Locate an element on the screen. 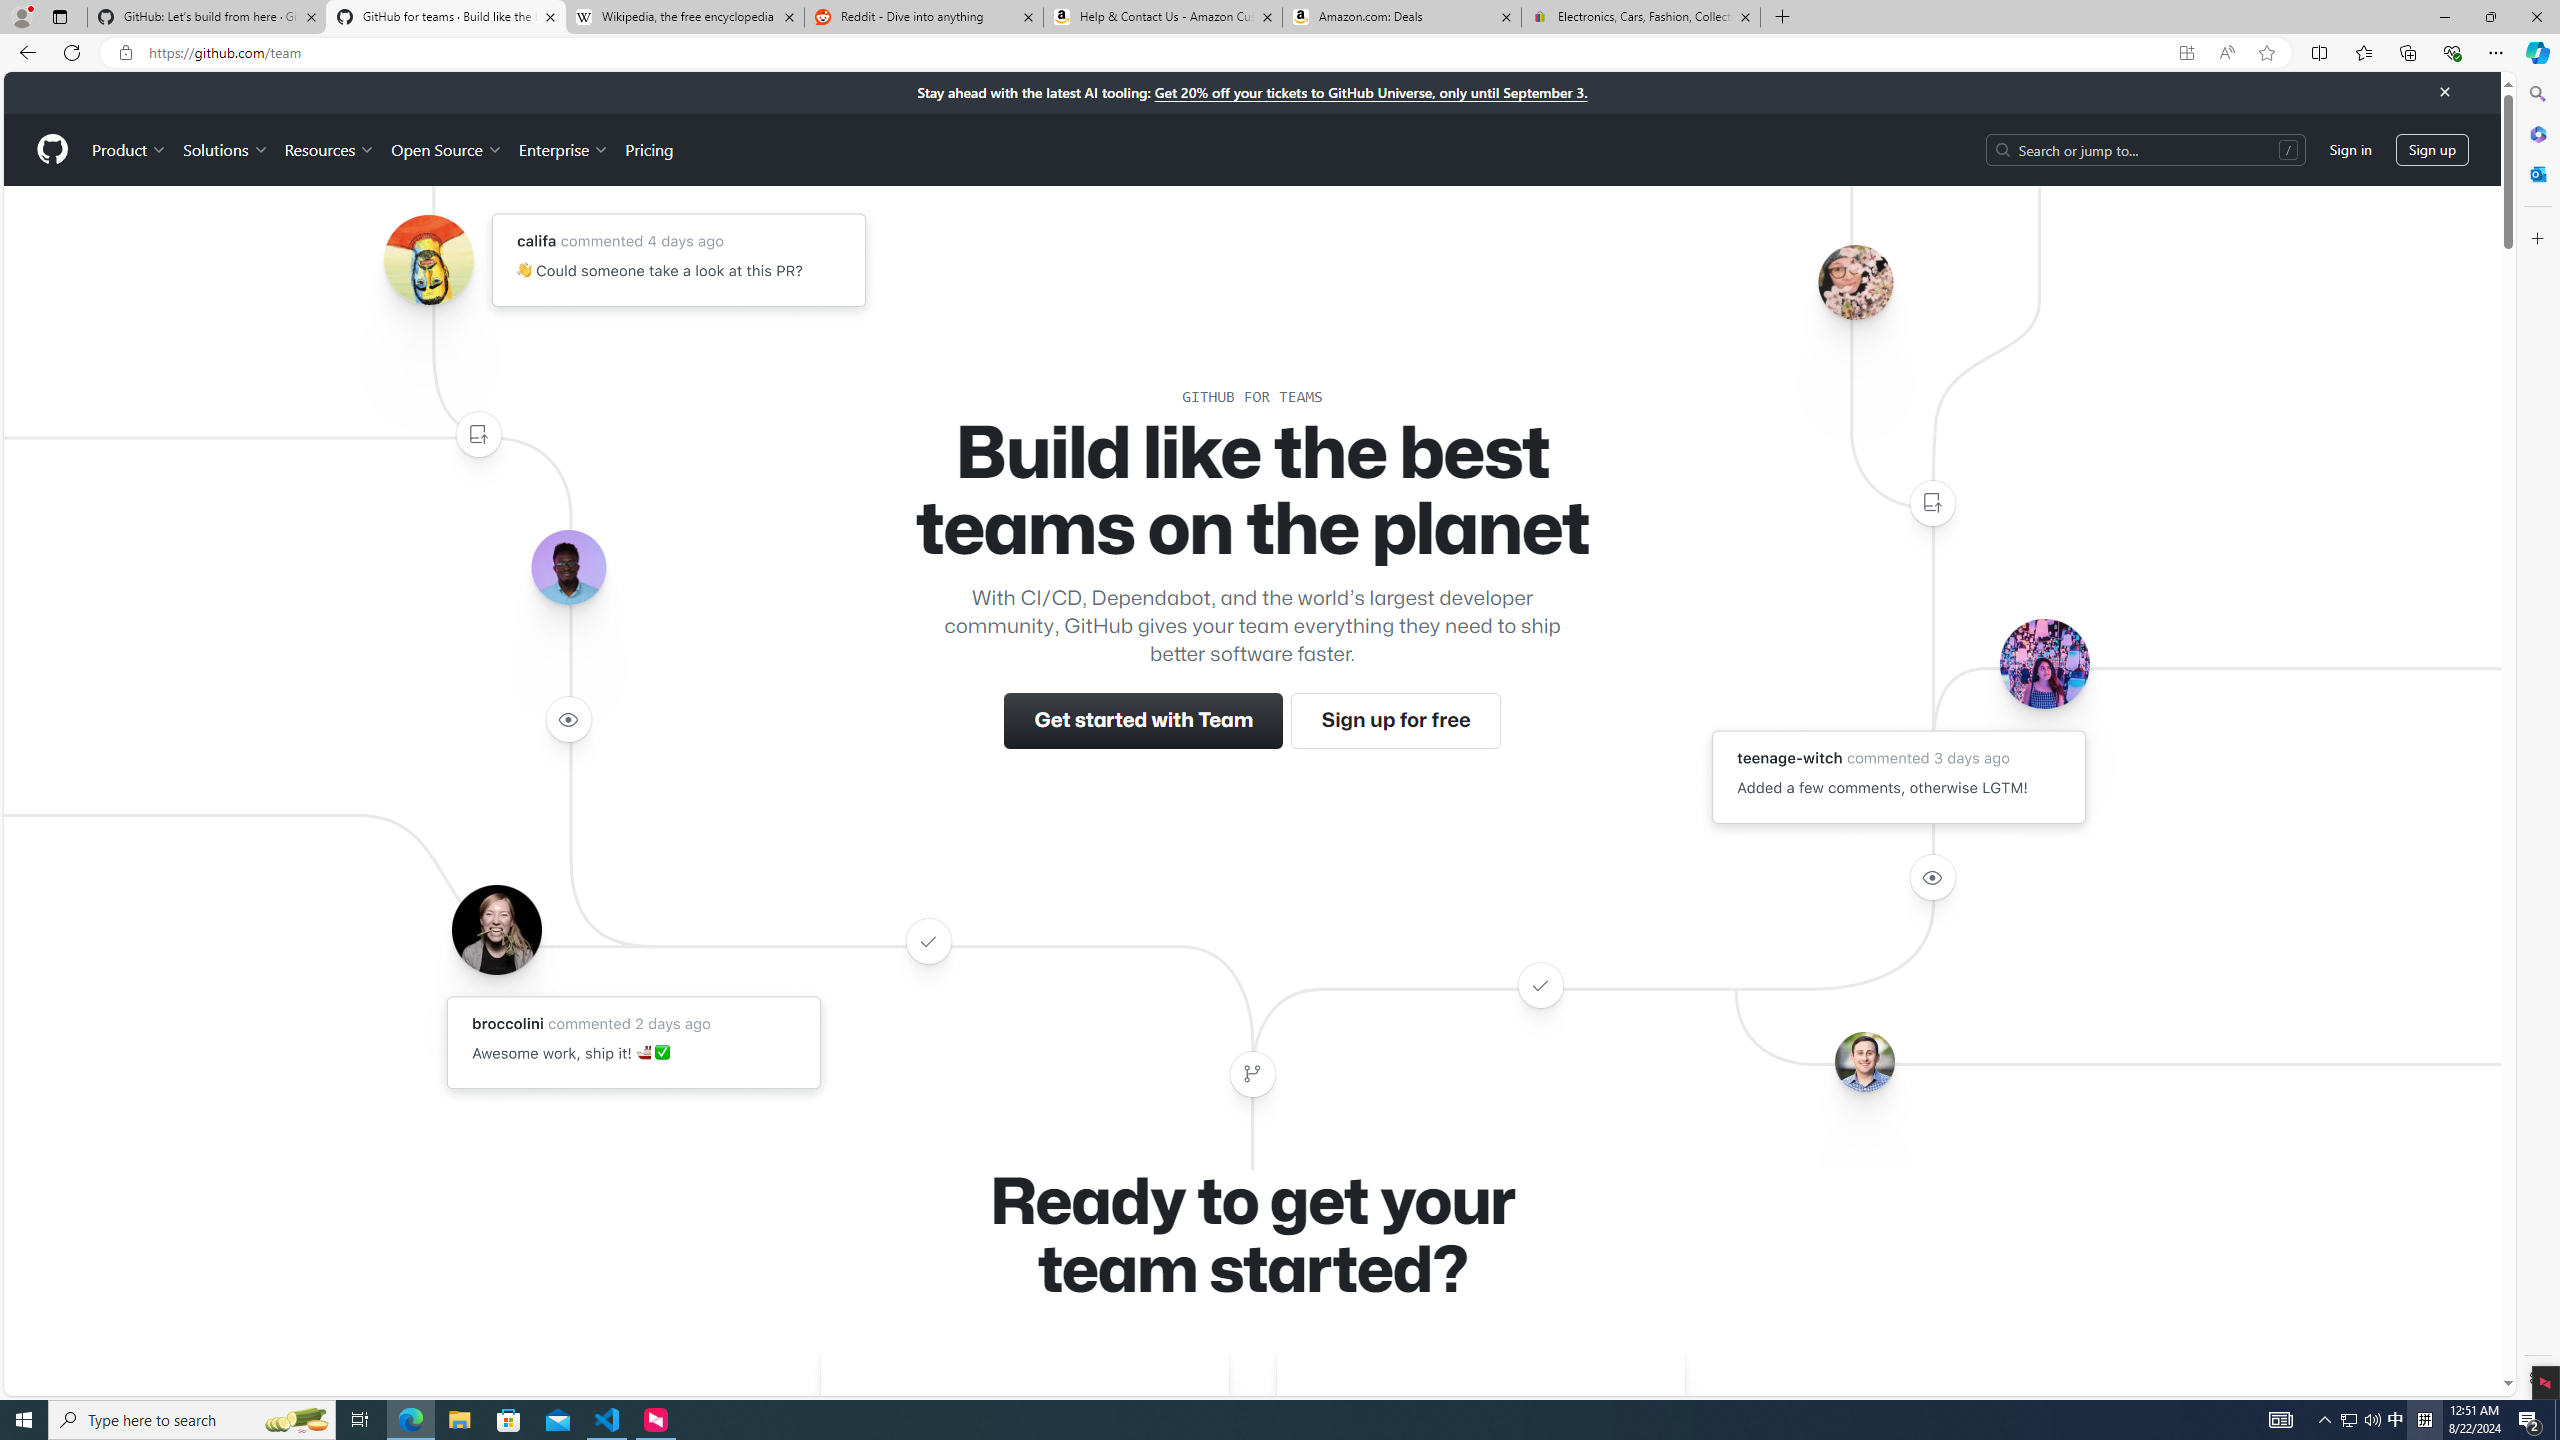 The height and width of the screenshot is (1440, 2560). Class: color-fg-muted width-full is located at coordinates (1252, 1074).